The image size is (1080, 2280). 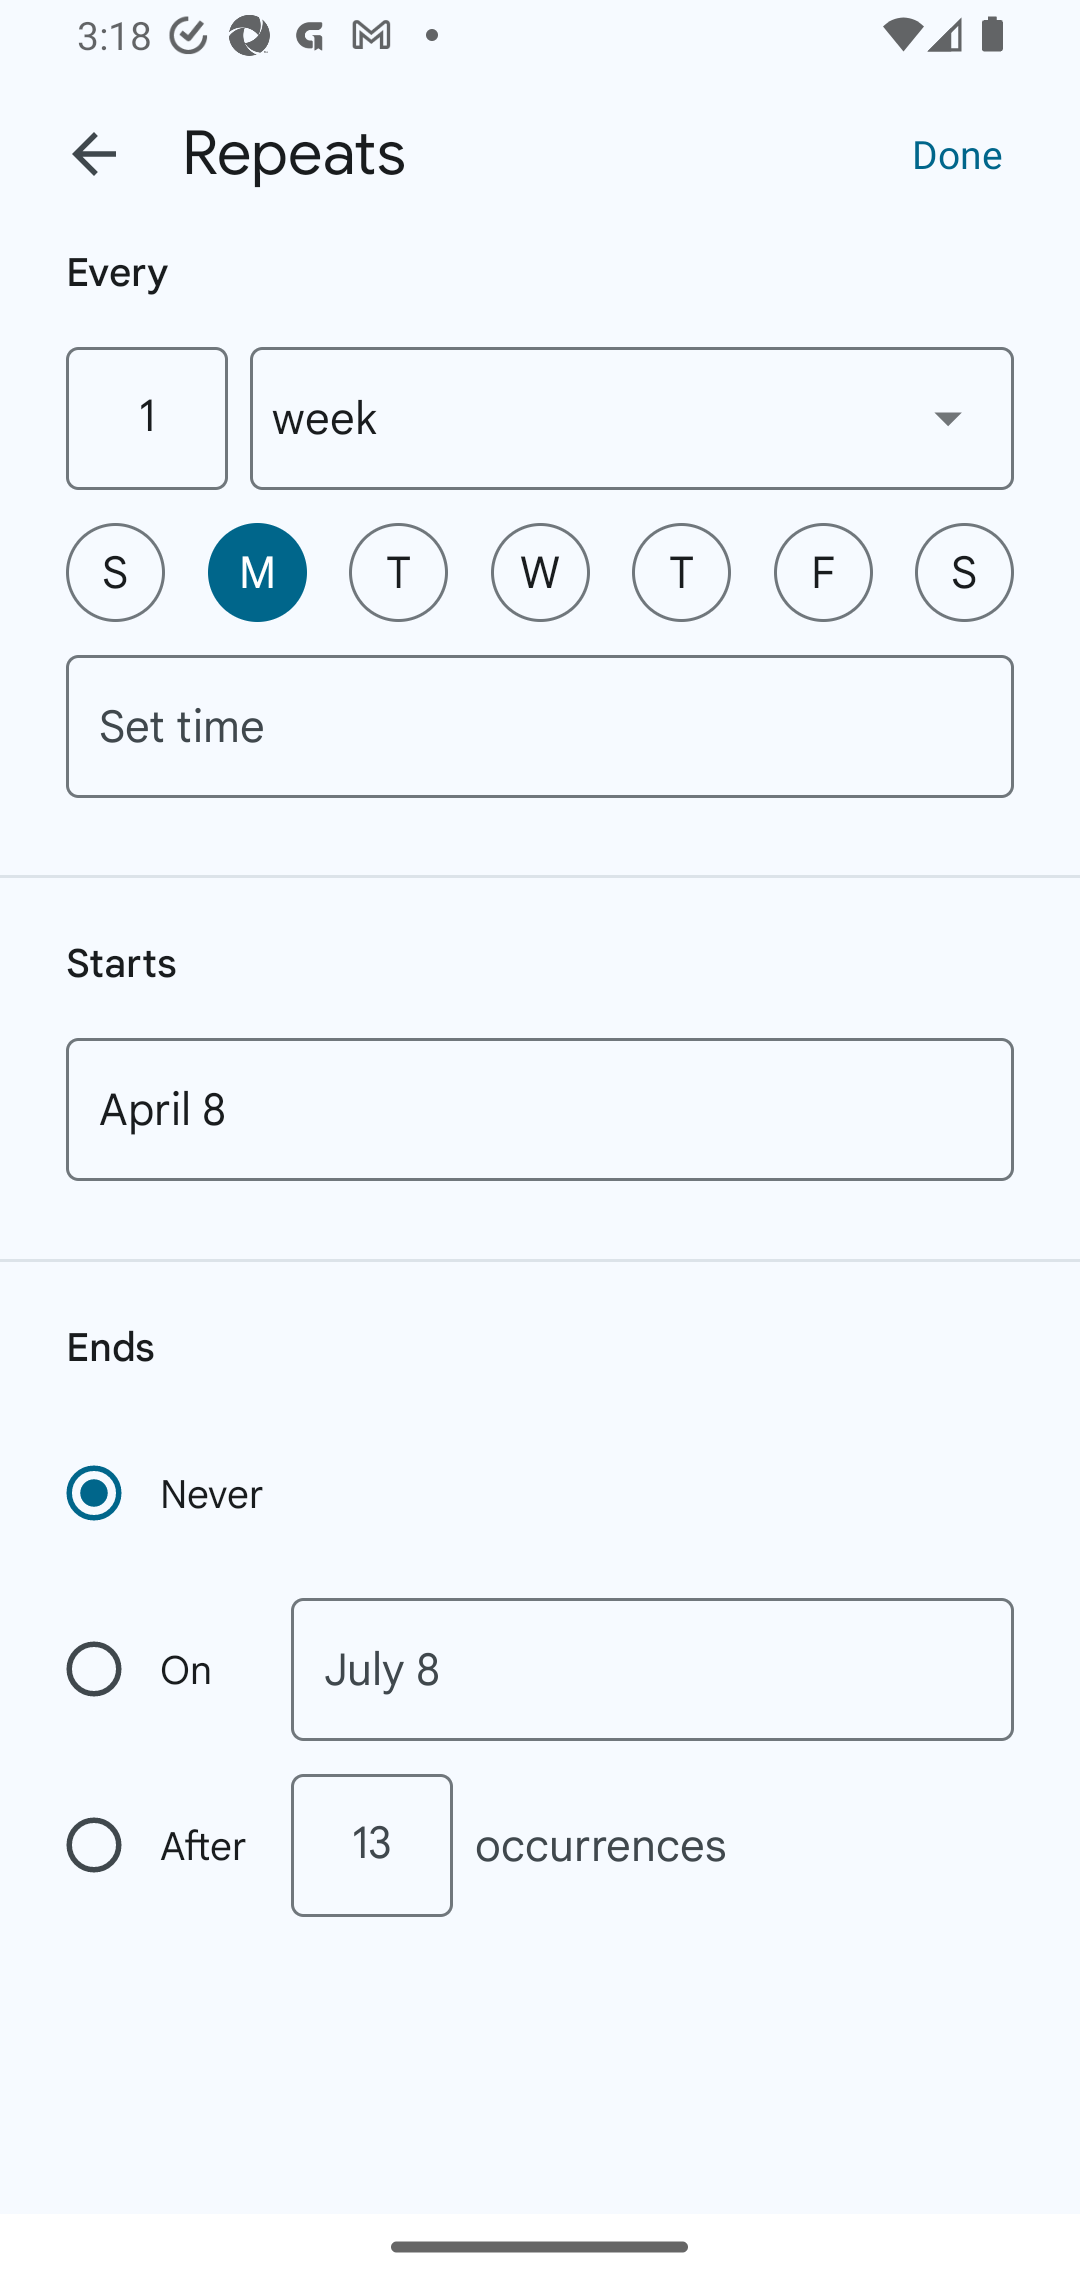 What do you see at coordinates (540, 1109) in the screenshot?
I see `April 8` at bounding box center [540, 1109].